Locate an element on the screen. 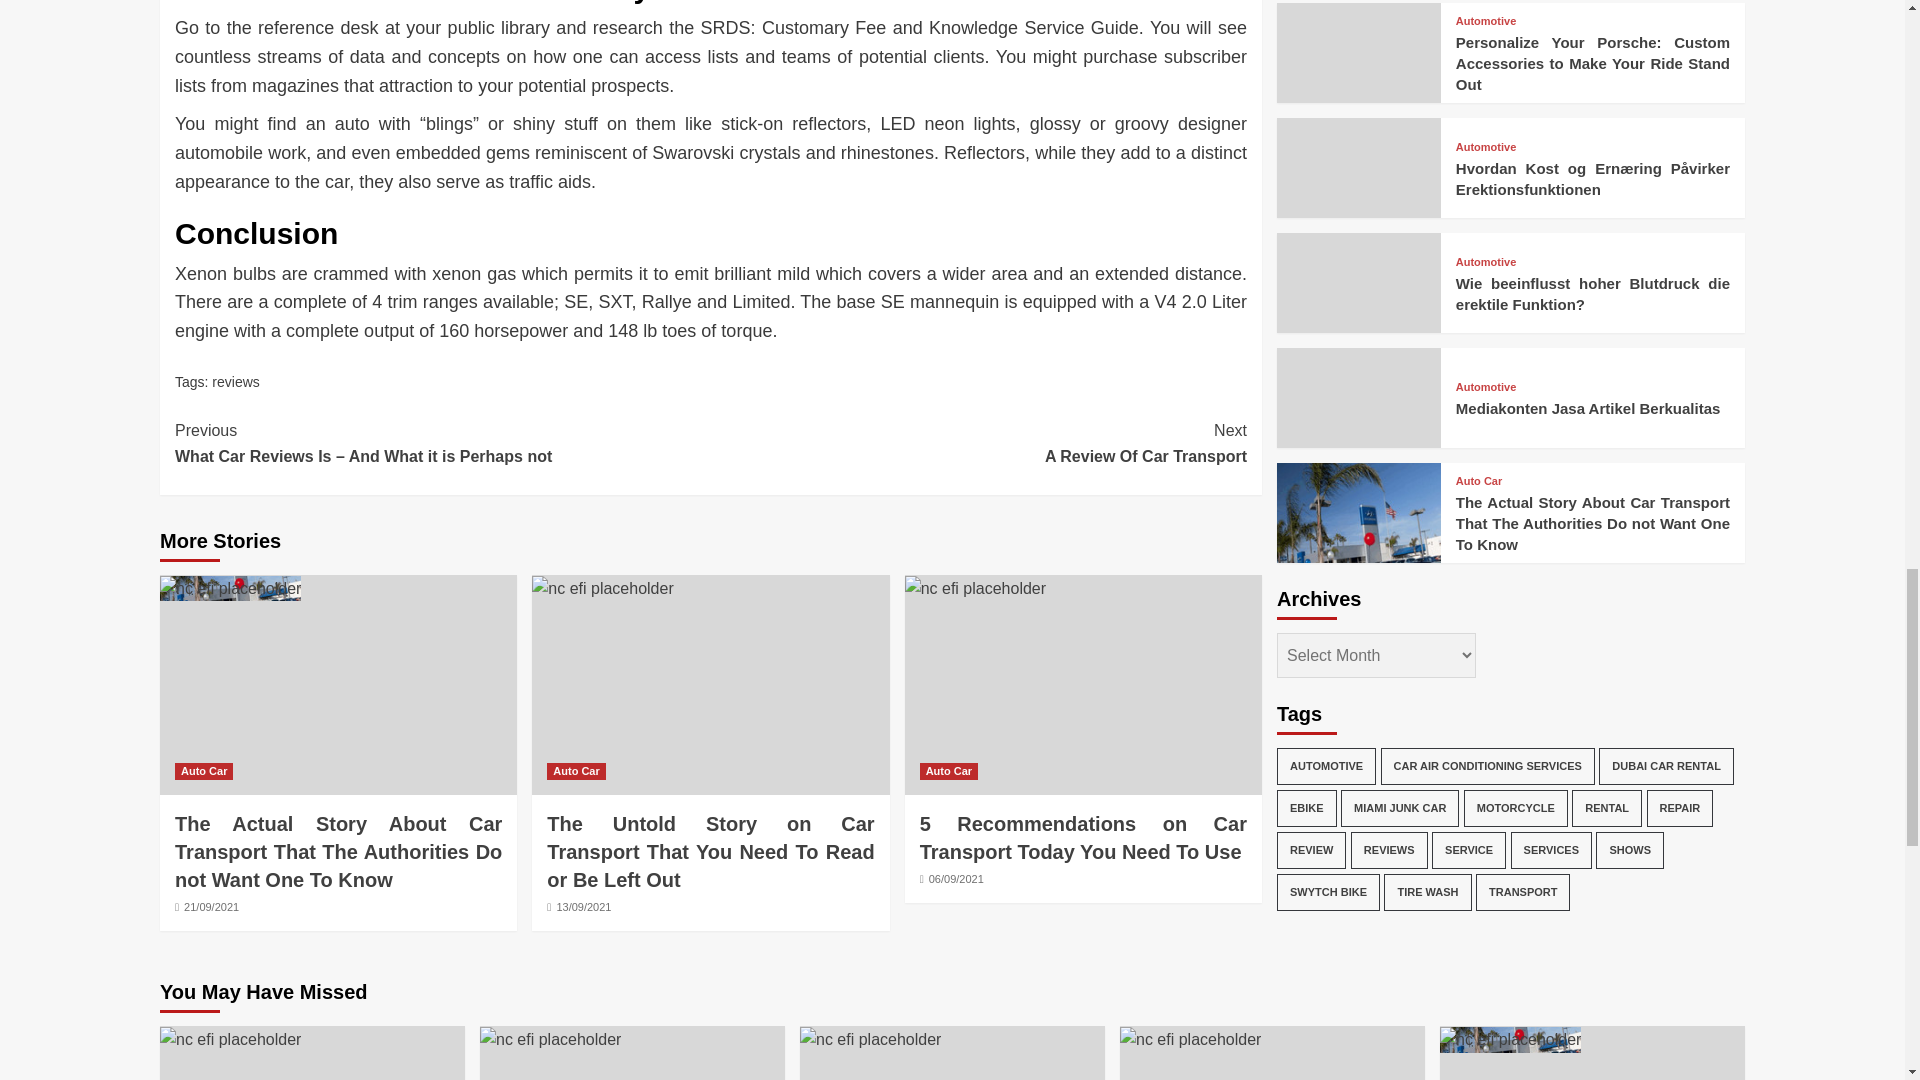 Image resolution: width=1920 pixels, height=1080 pixels. 5 Recommendations on Car Transport Today You Need To Use is located at coordinates (975, 588).